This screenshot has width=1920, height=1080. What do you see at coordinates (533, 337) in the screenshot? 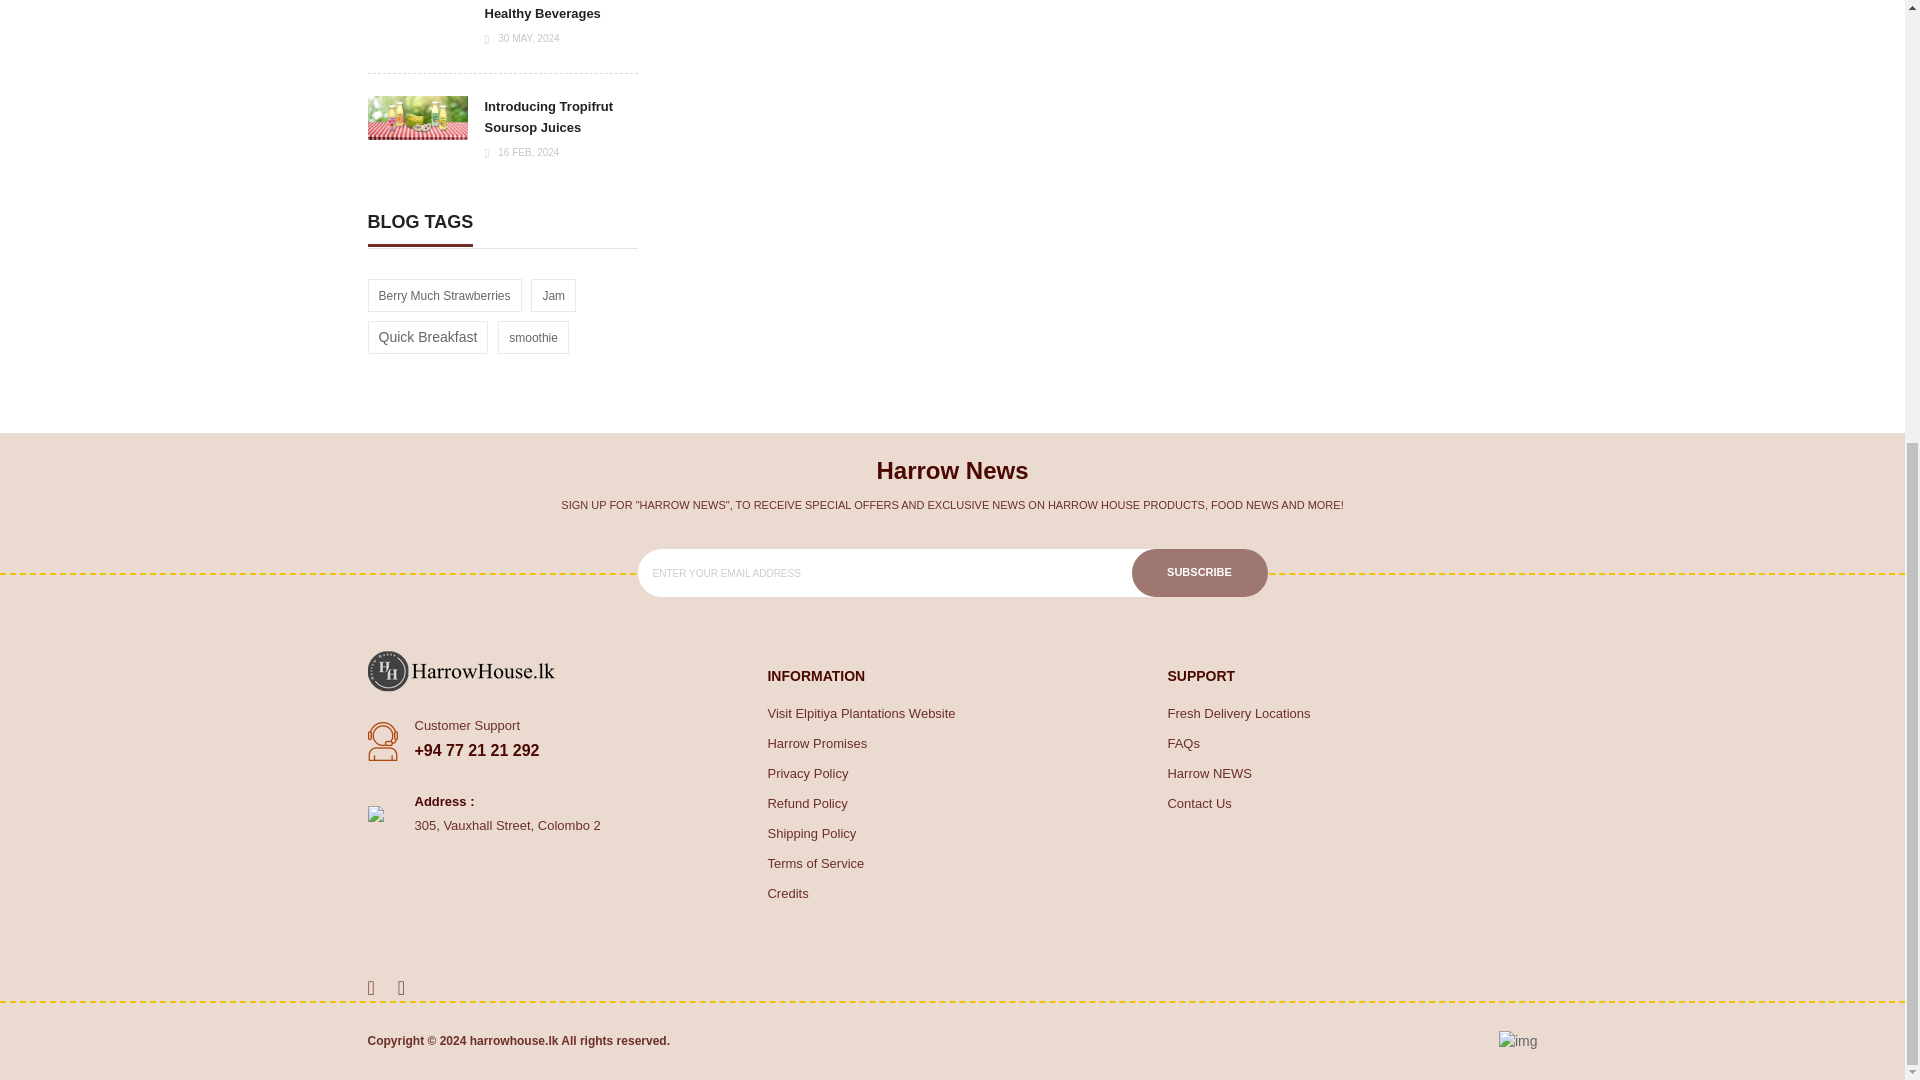
I see `Show articles tagged smoothie` at bounding box center [533, 337].